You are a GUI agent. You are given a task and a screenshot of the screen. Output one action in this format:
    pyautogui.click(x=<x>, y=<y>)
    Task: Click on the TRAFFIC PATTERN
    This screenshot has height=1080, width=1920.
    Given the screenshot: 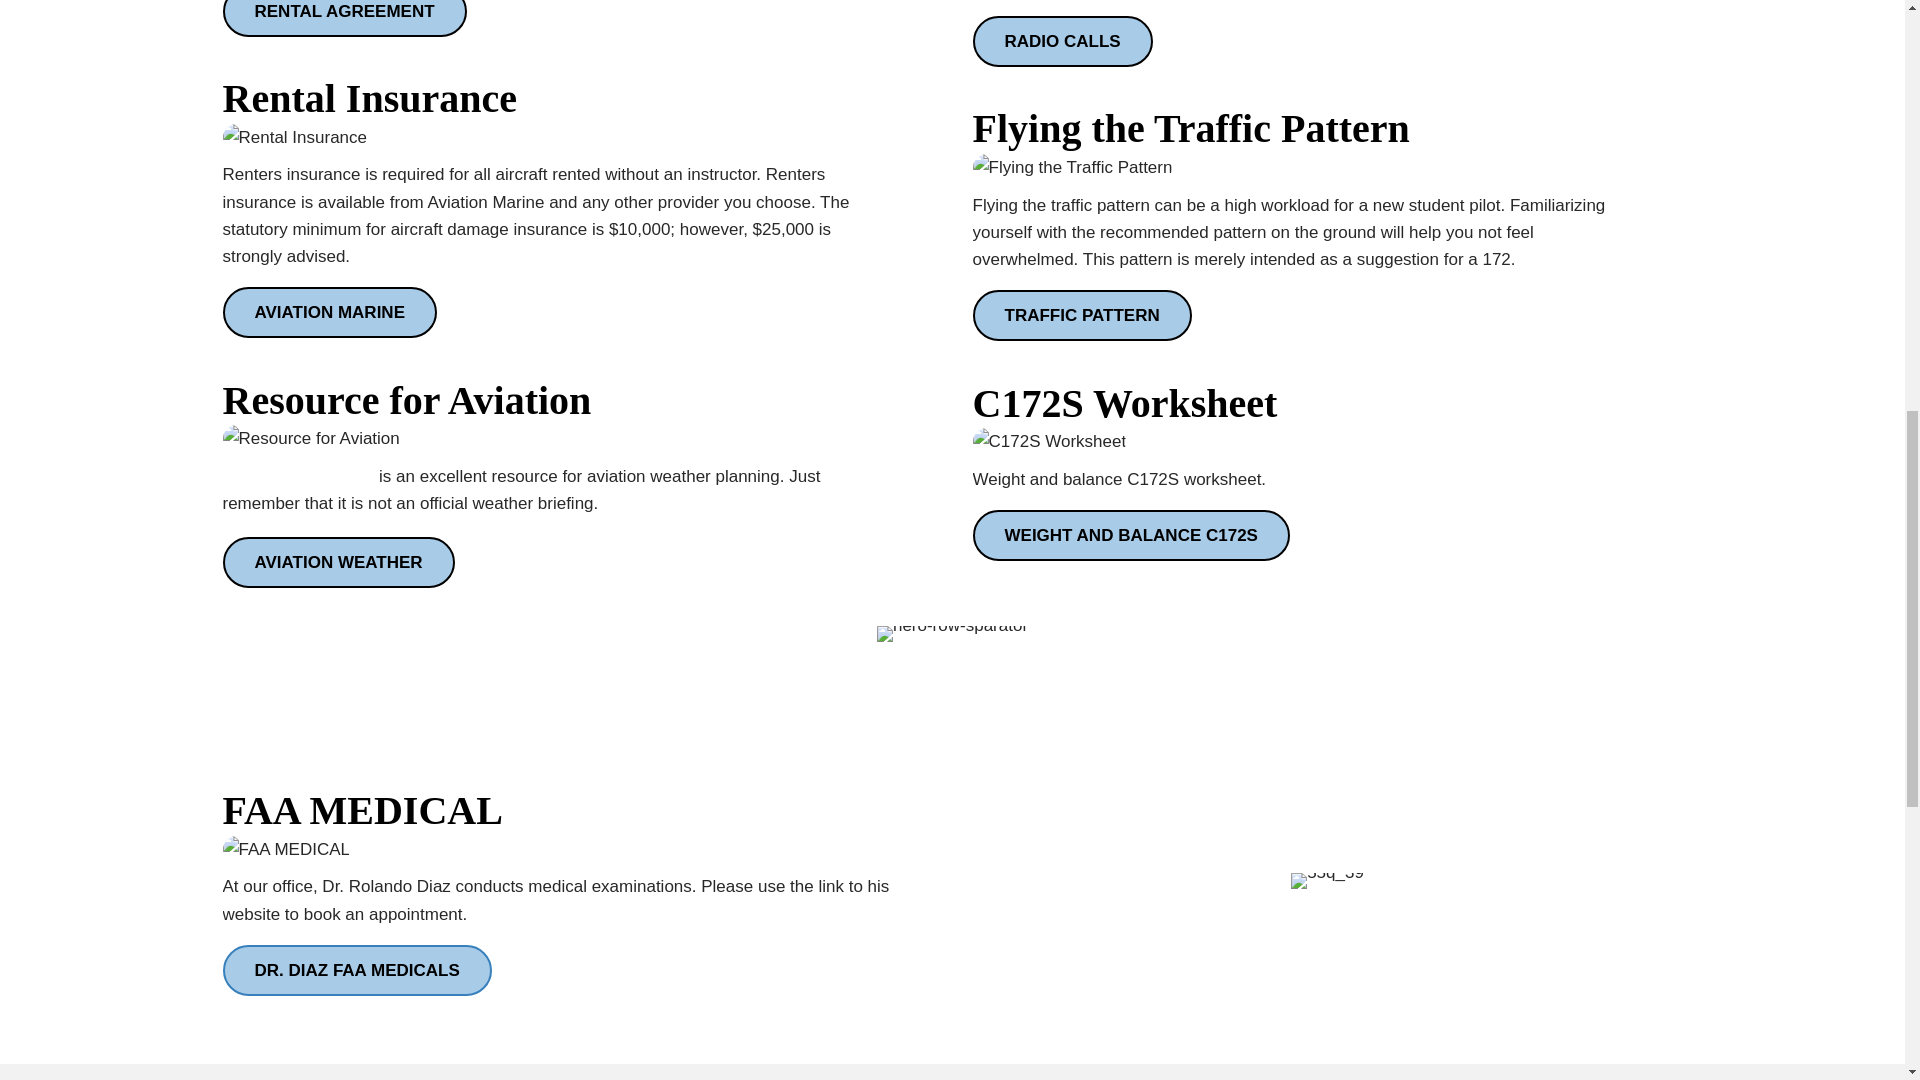 What is the action you would take?
    pyautogui.click(x=1080, y=316)
    